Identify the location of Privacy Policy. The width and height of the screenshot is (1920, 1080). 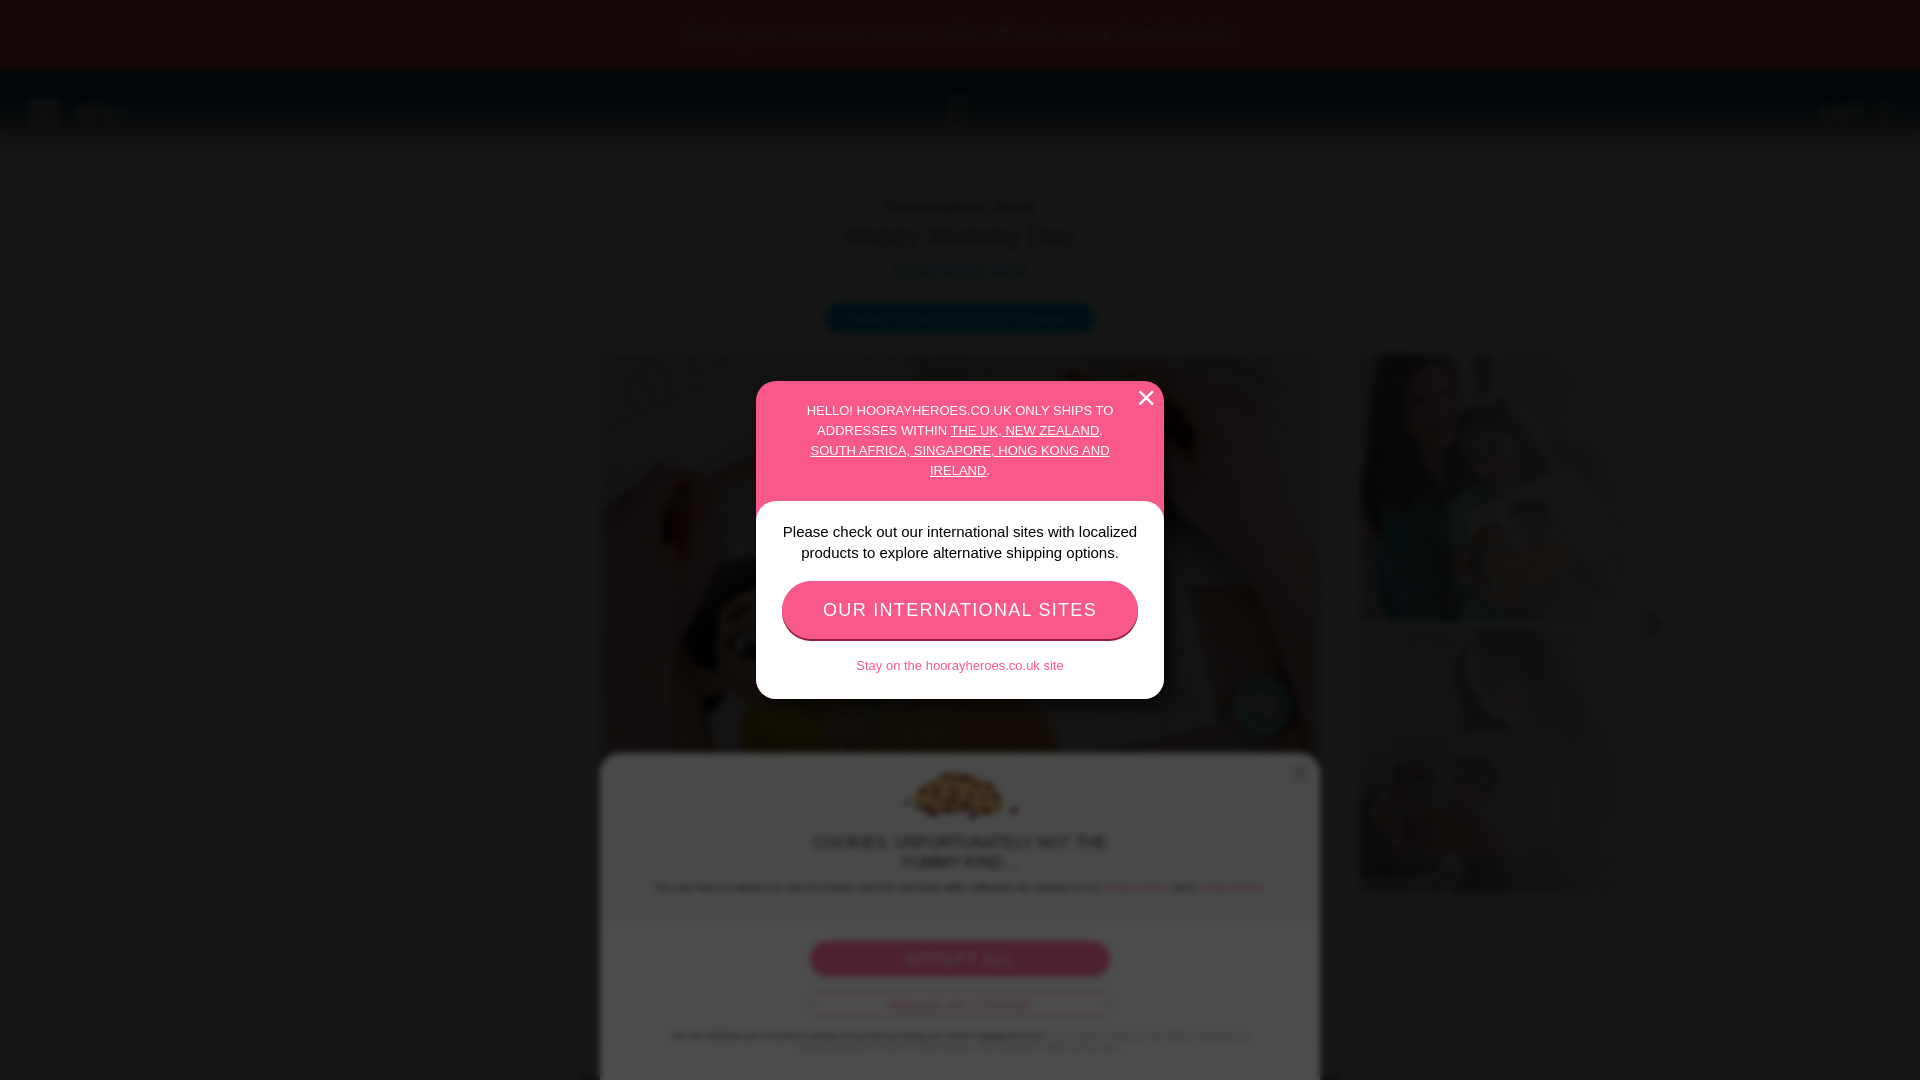
(1136, 887).